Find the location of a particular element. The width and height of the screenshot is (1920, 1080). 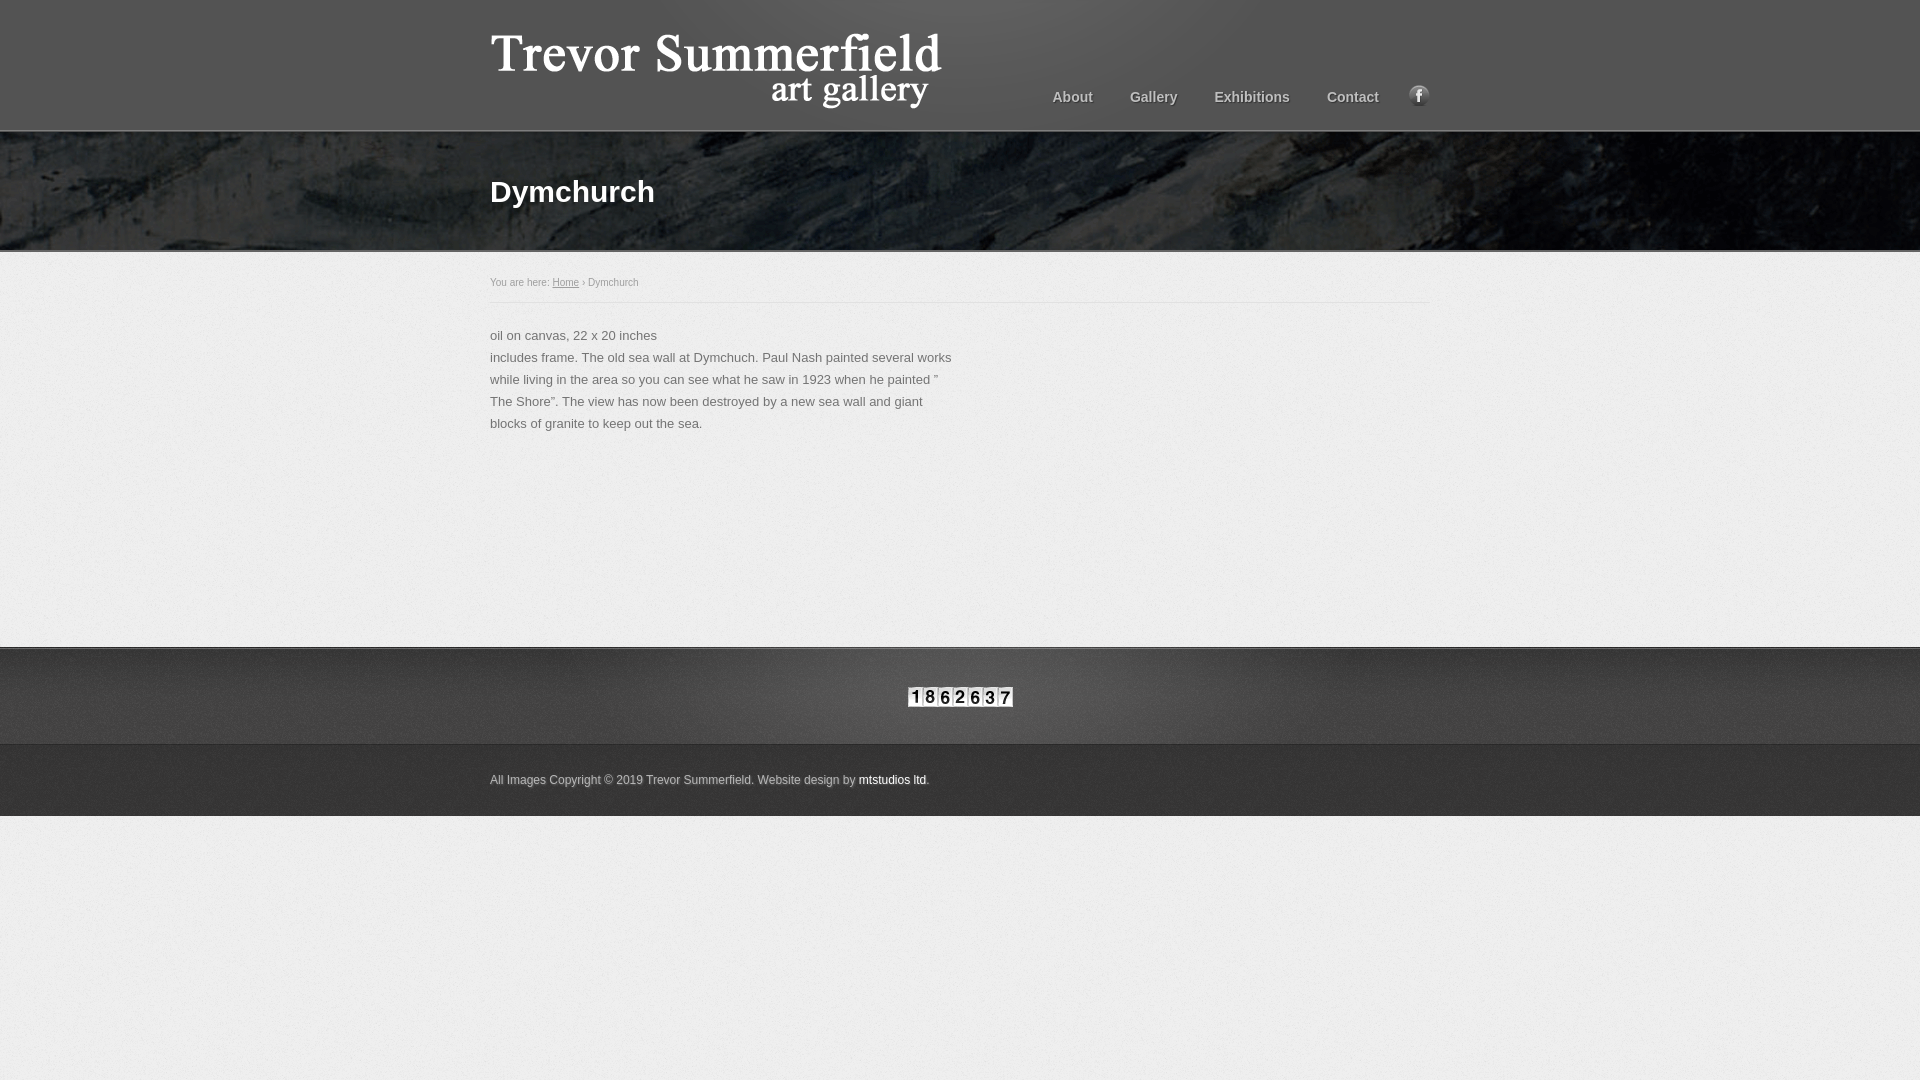

Contact is located at coordinates (1353, 96).